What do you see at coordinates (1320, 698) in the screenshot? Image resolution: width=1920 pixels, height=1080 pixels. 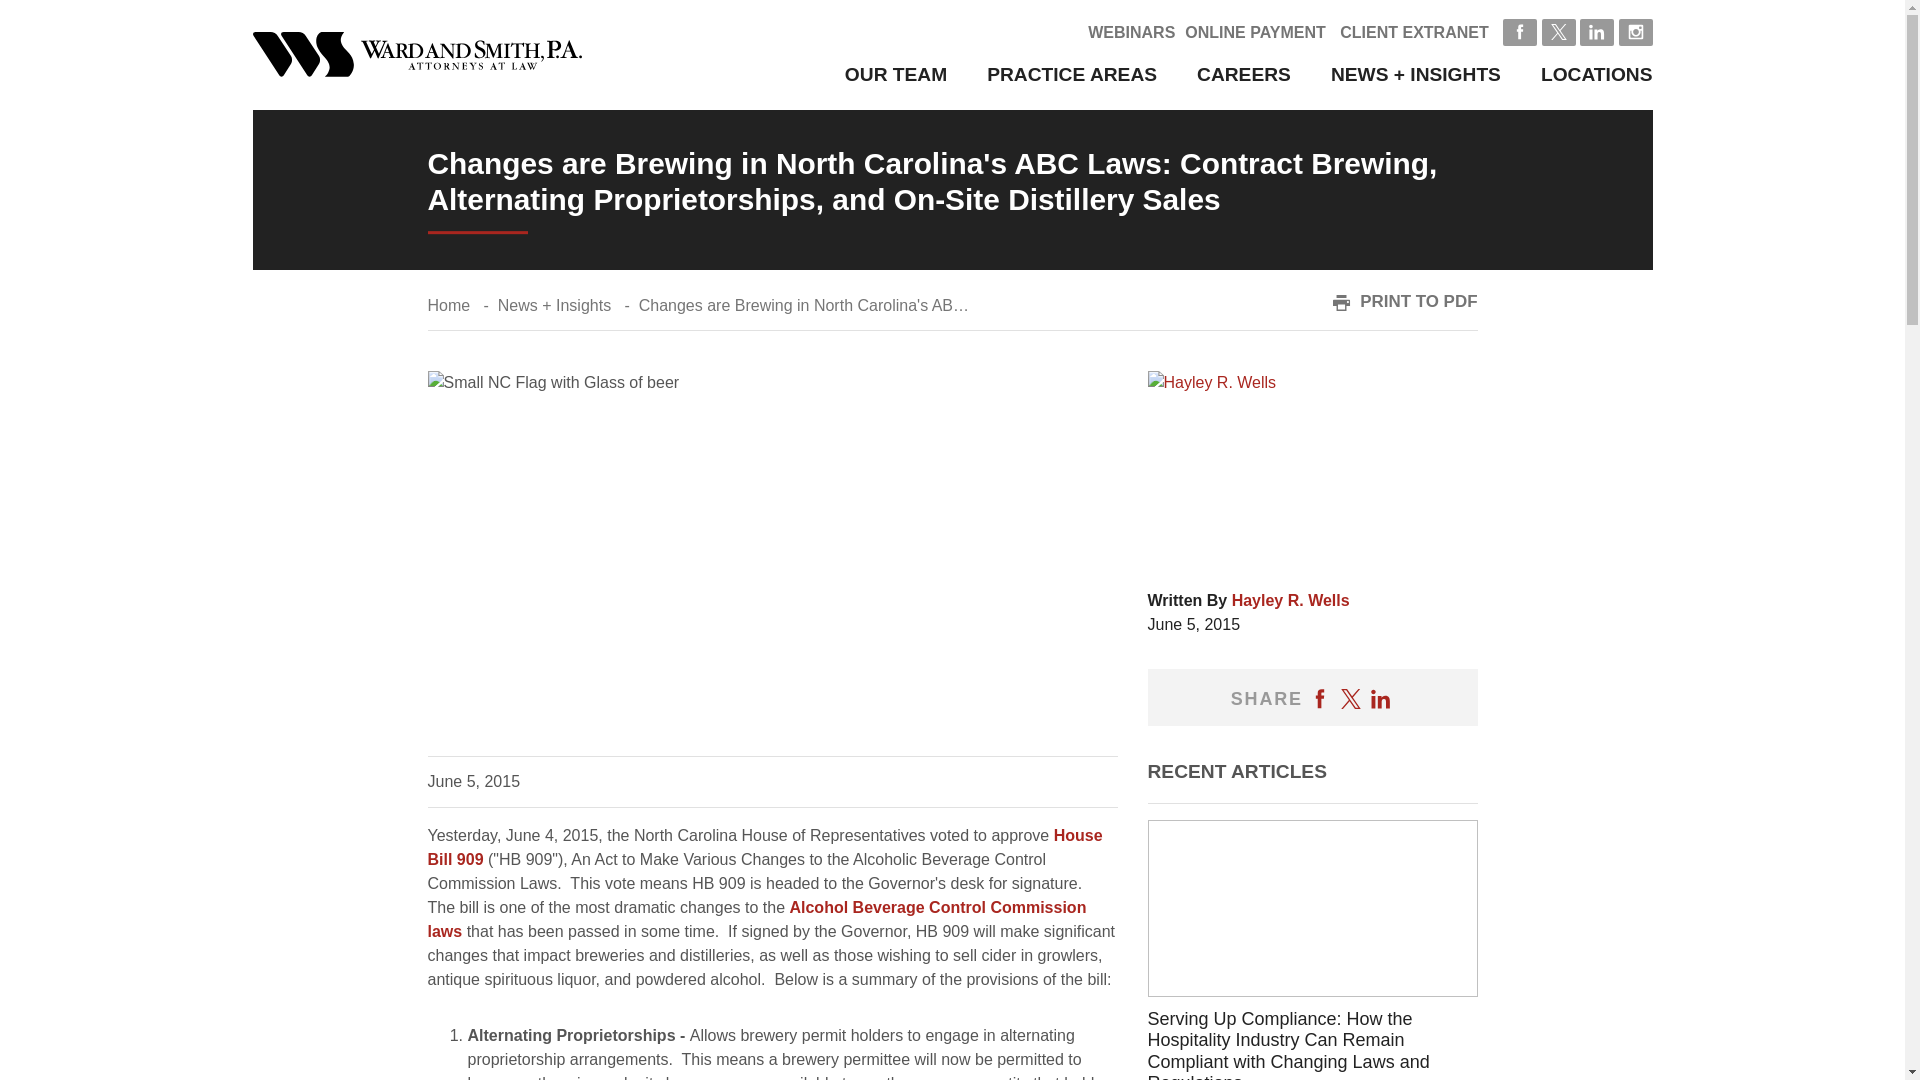 I see `Share on Facebook` at bounding box center [1320, 698].